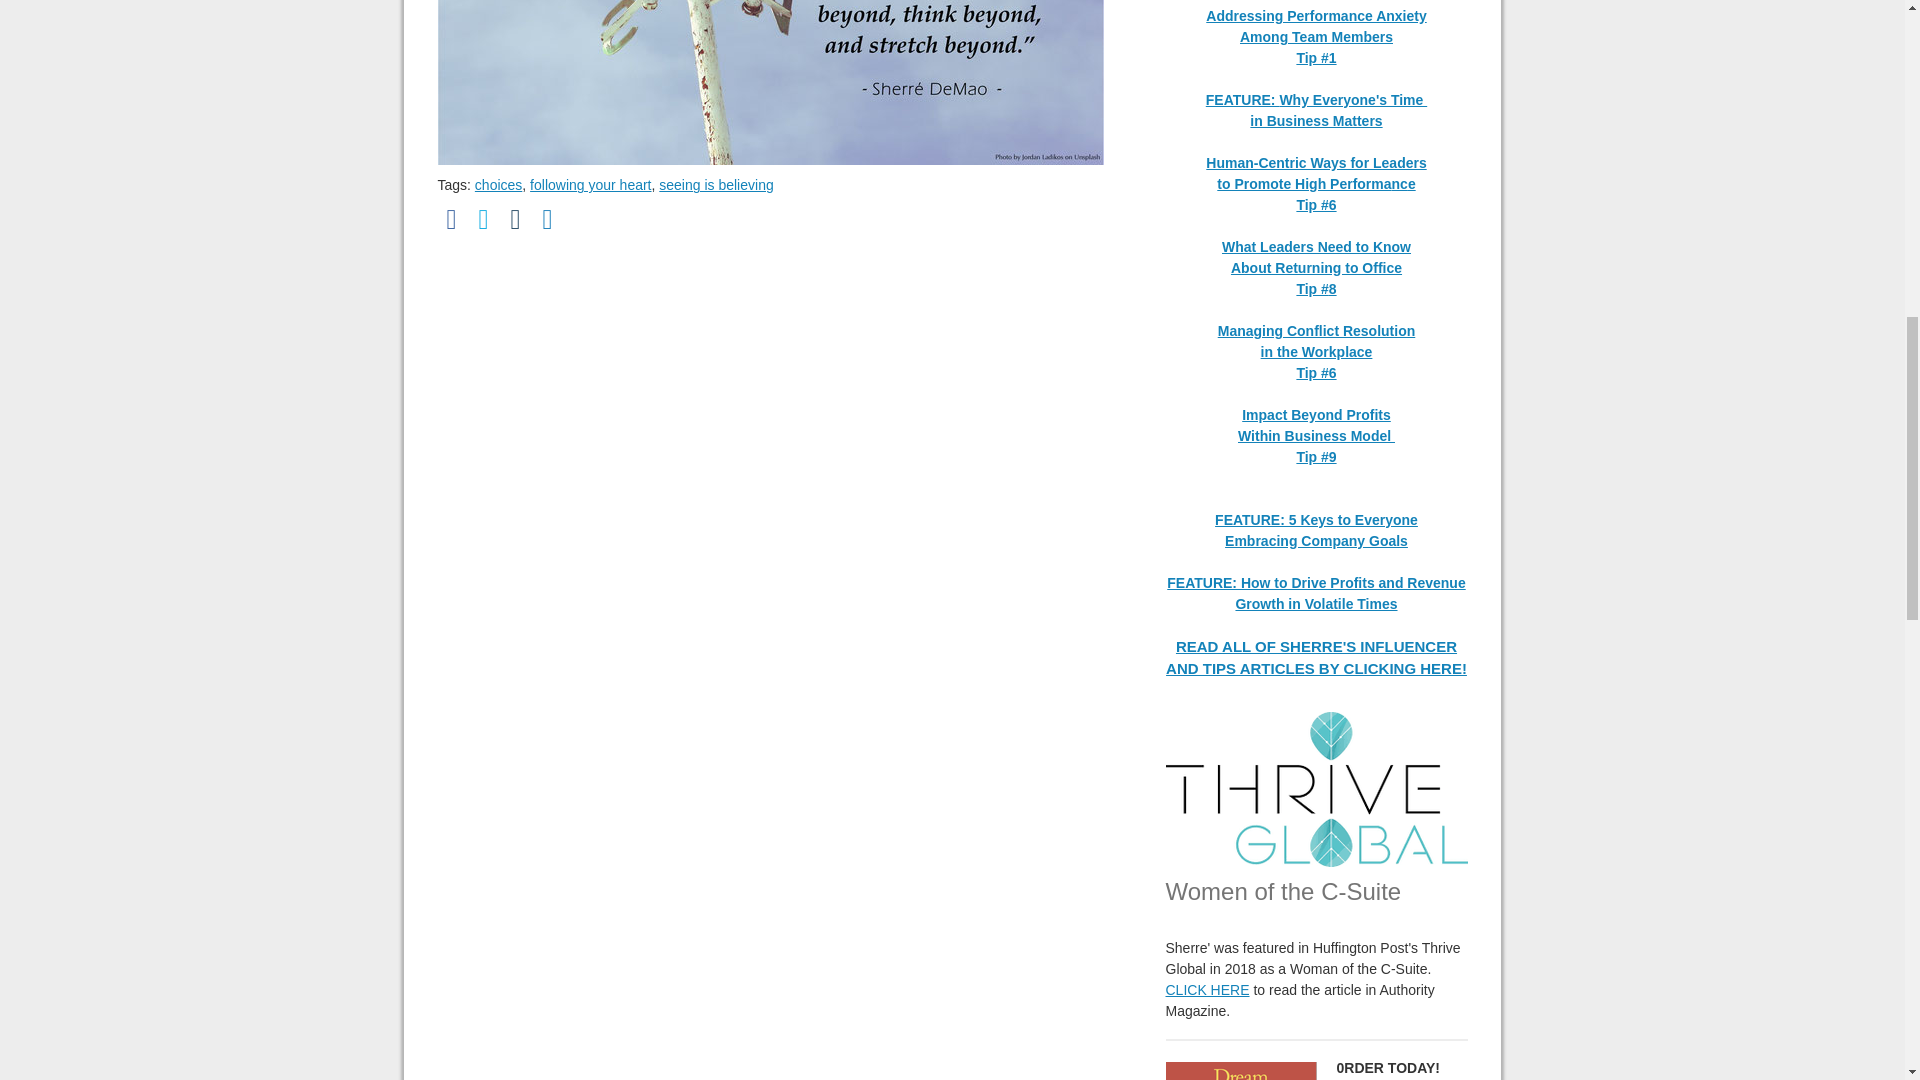 The height and width of the screenshot is (1080, 1920). I want to click on LinkedIn, so click(548, 220).